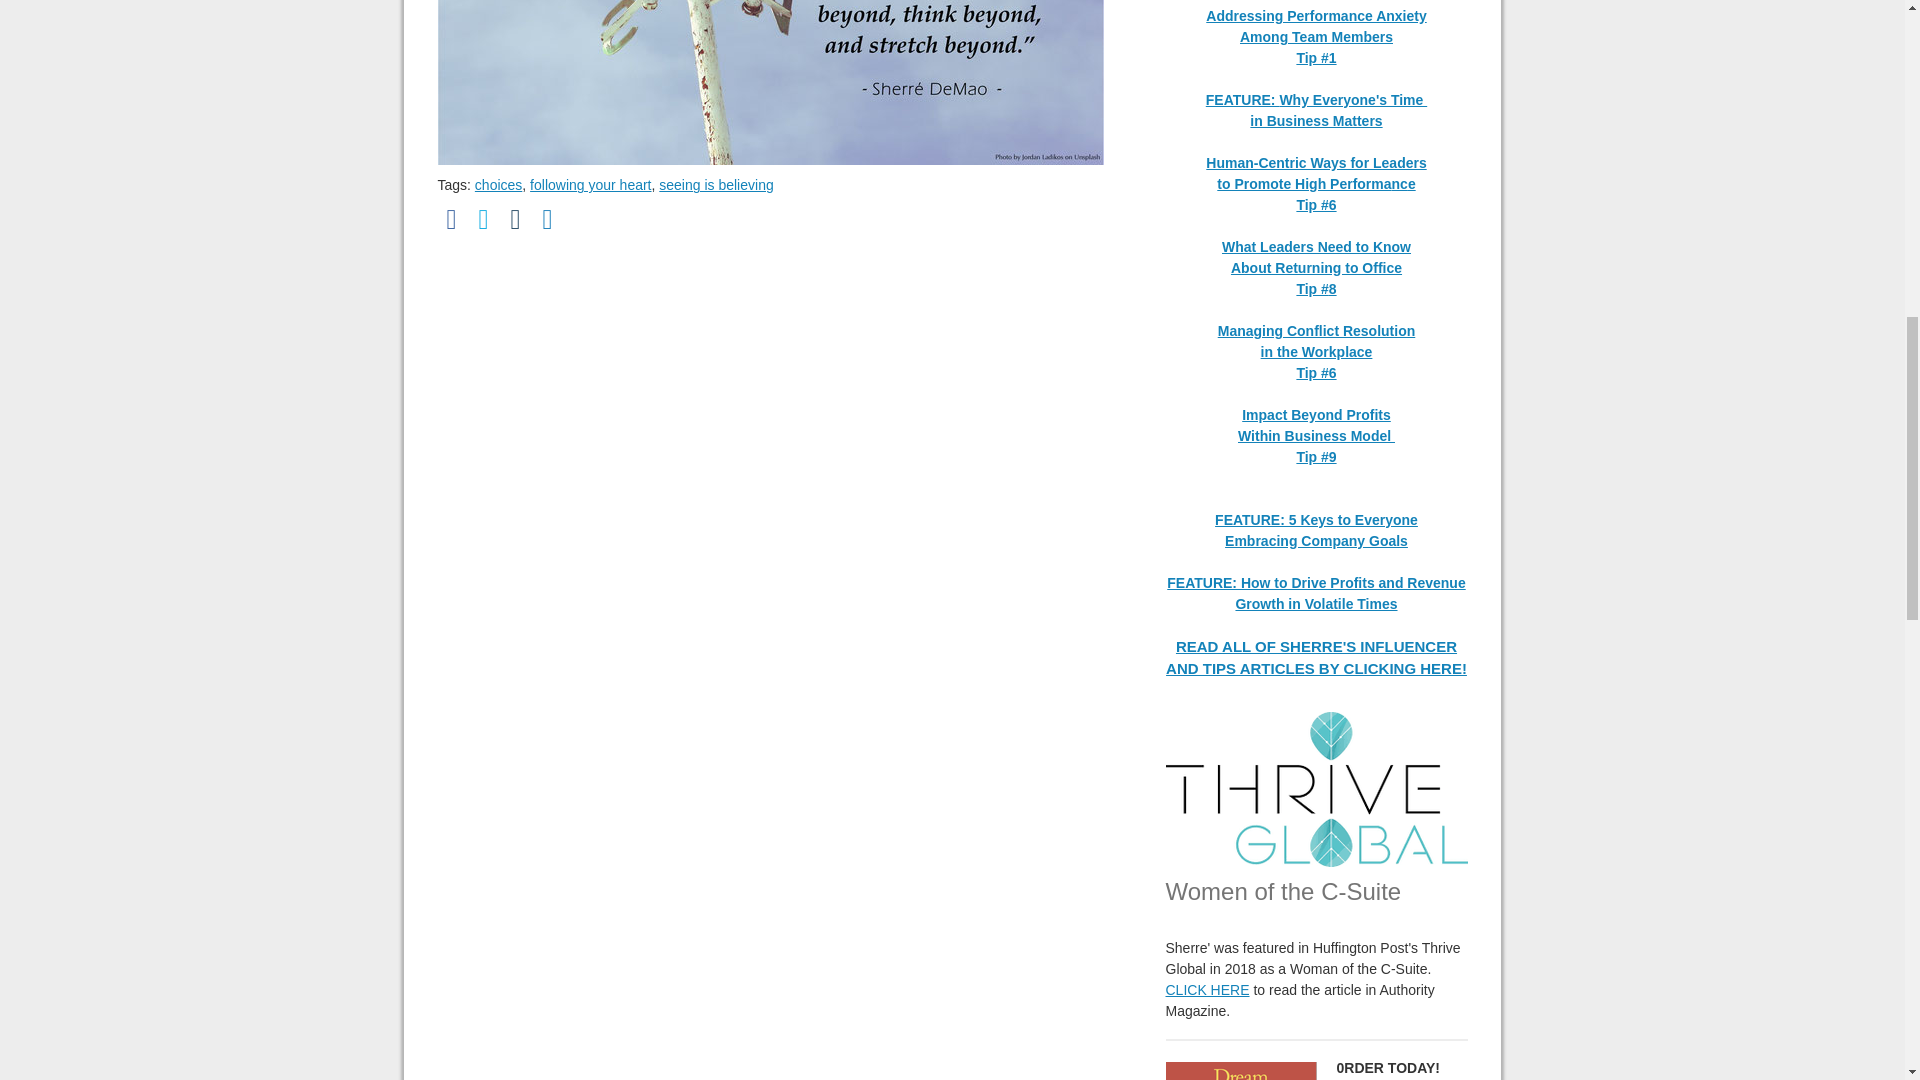 The height and width of the screenshot is (1080, 1920). I want to click on LinkedIn, so click(548, 220).